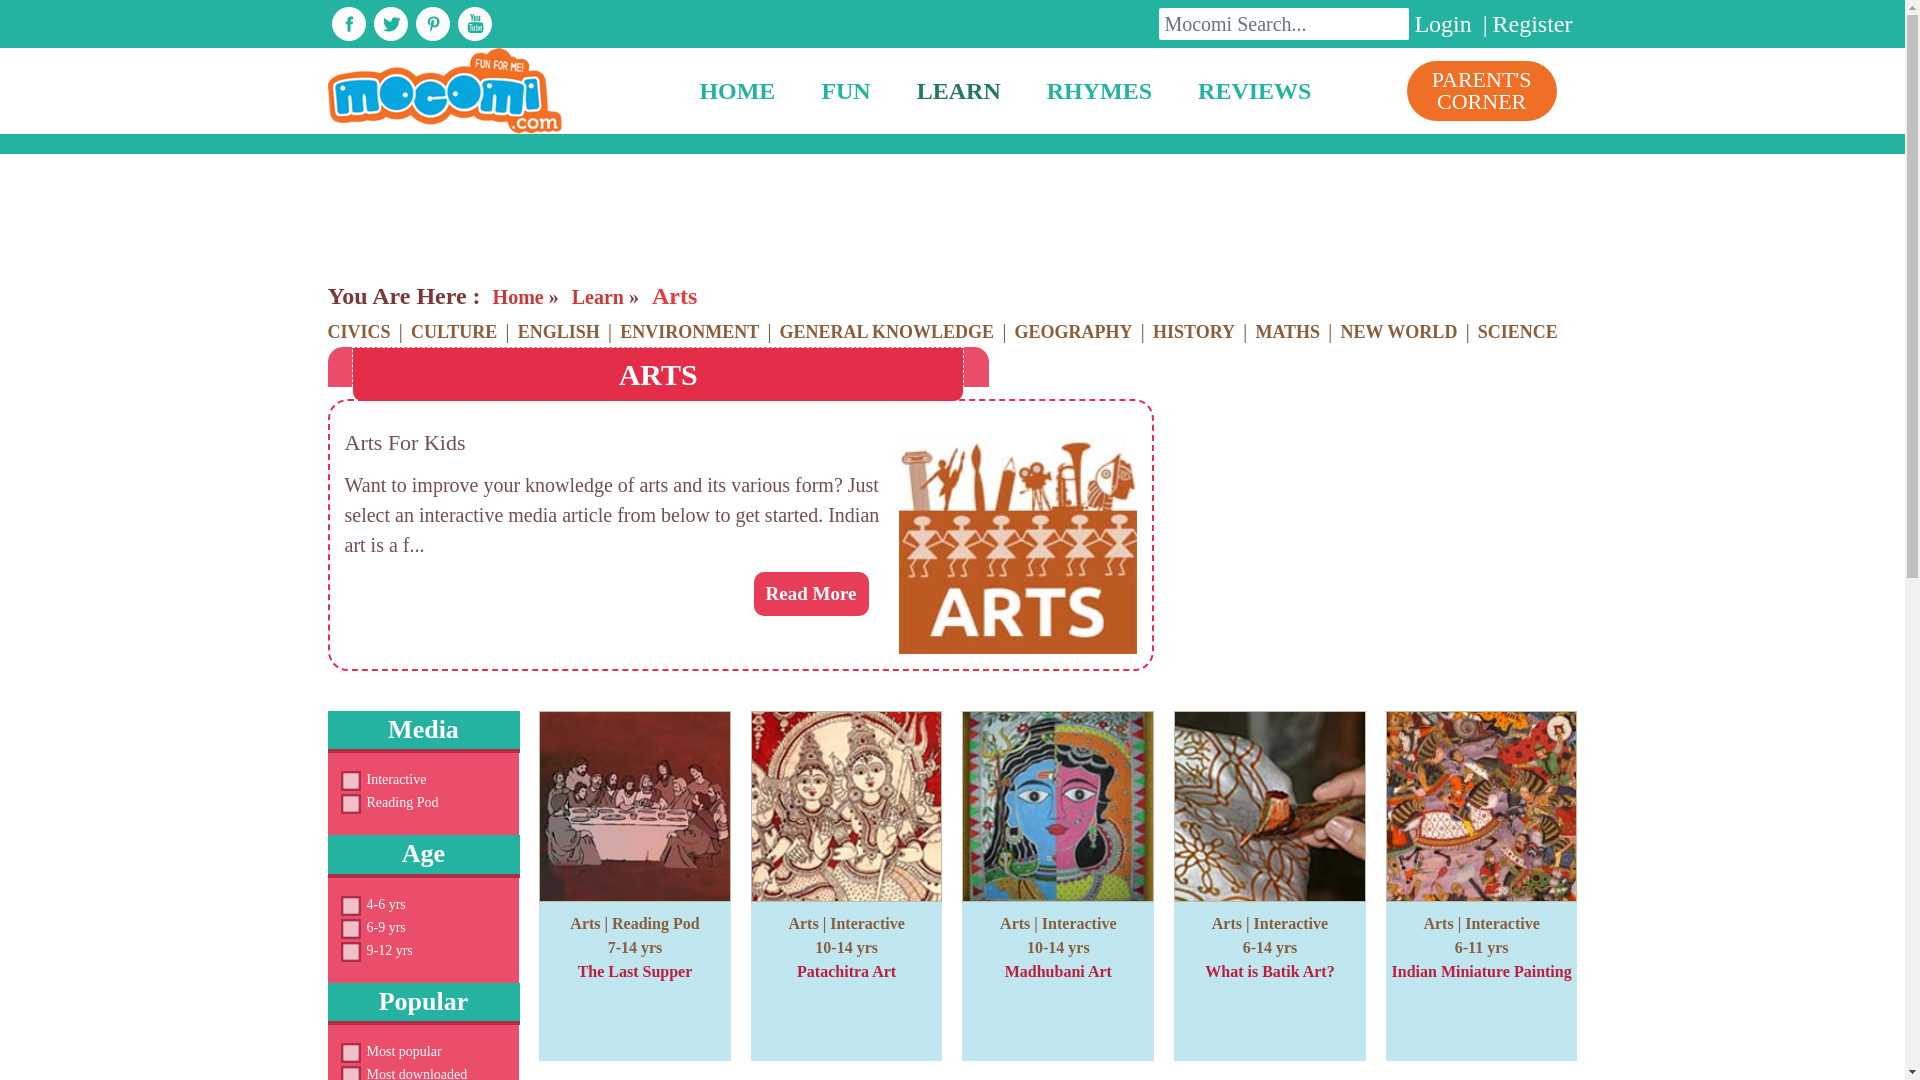  Describe the element at coordinates (454, 332) in the screenshot. I see `Culture Category` at that location.